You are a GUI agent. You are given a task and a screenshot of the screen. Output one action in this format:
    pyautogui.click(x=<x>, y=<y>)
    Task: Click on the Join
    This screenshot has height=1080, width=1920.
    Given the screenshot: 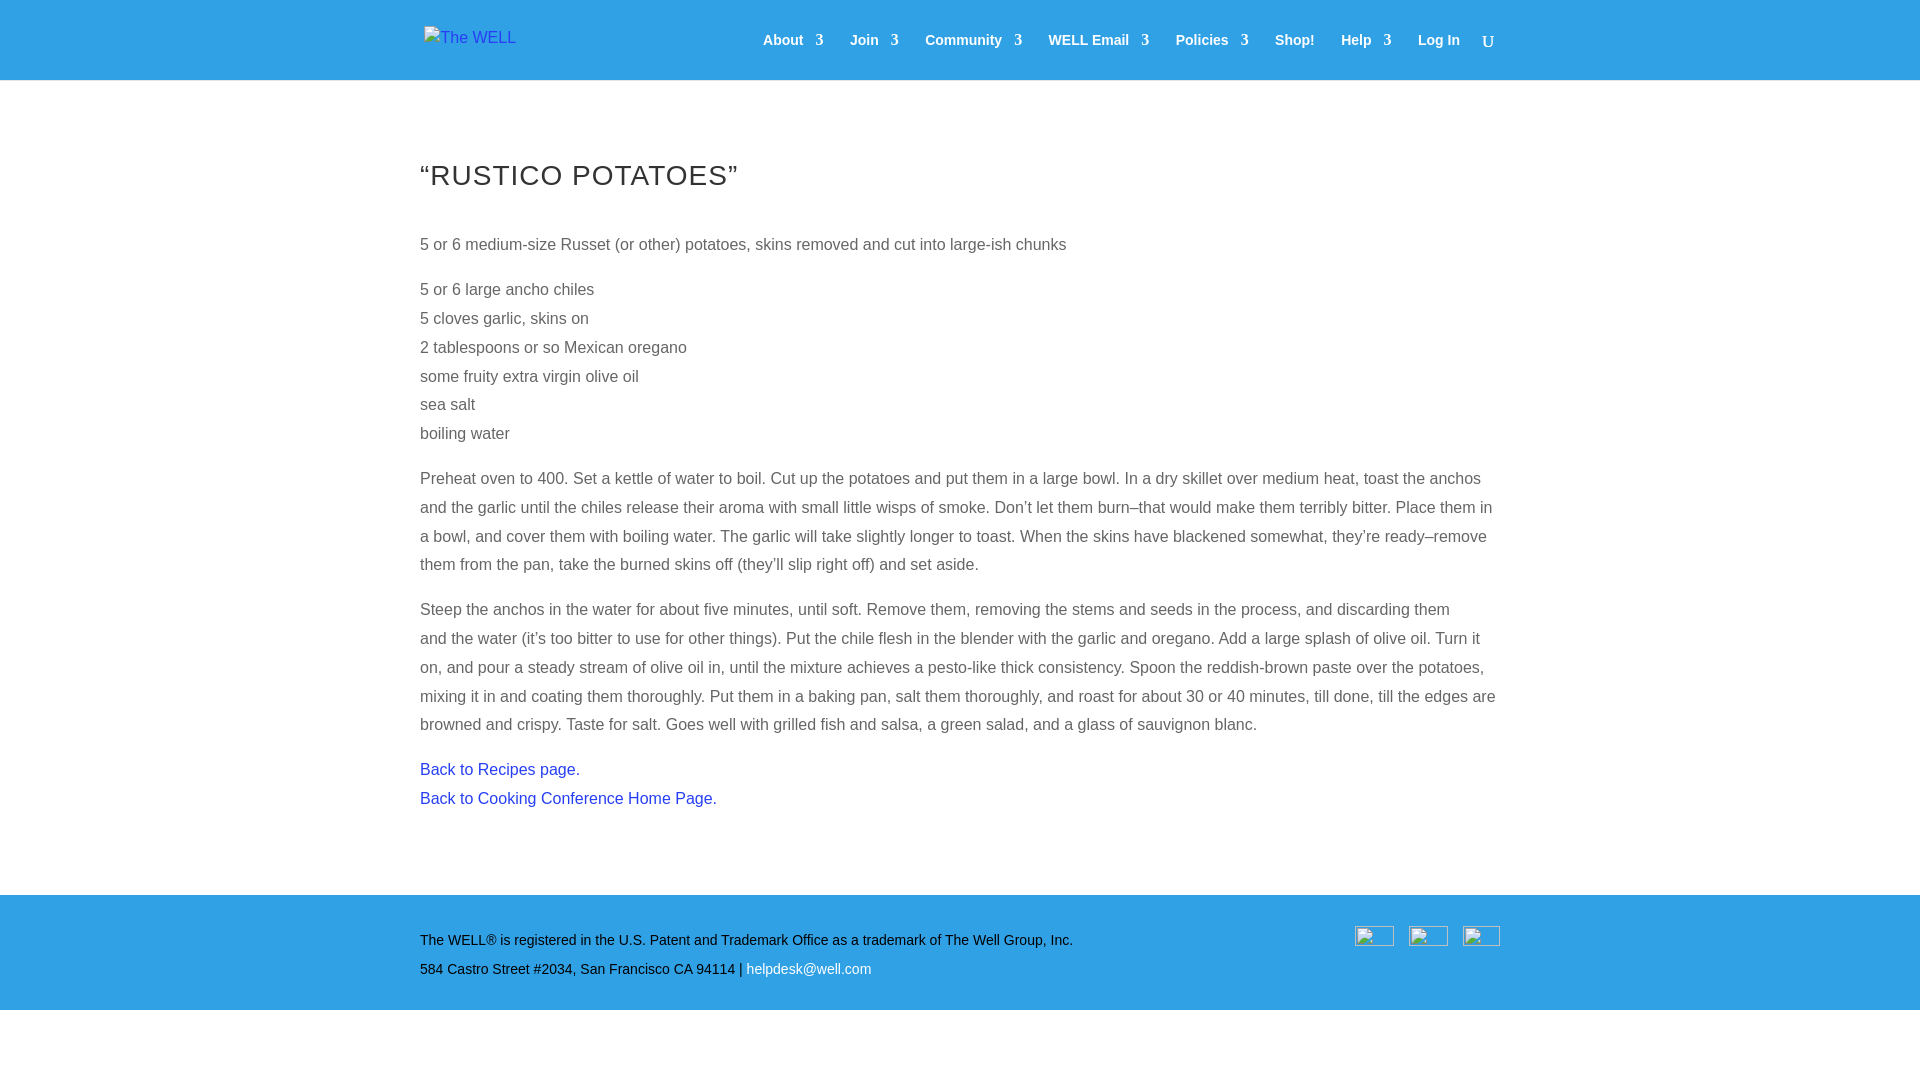 What is the action you would take?
    pyautogui.click(x=874, y=56)
    